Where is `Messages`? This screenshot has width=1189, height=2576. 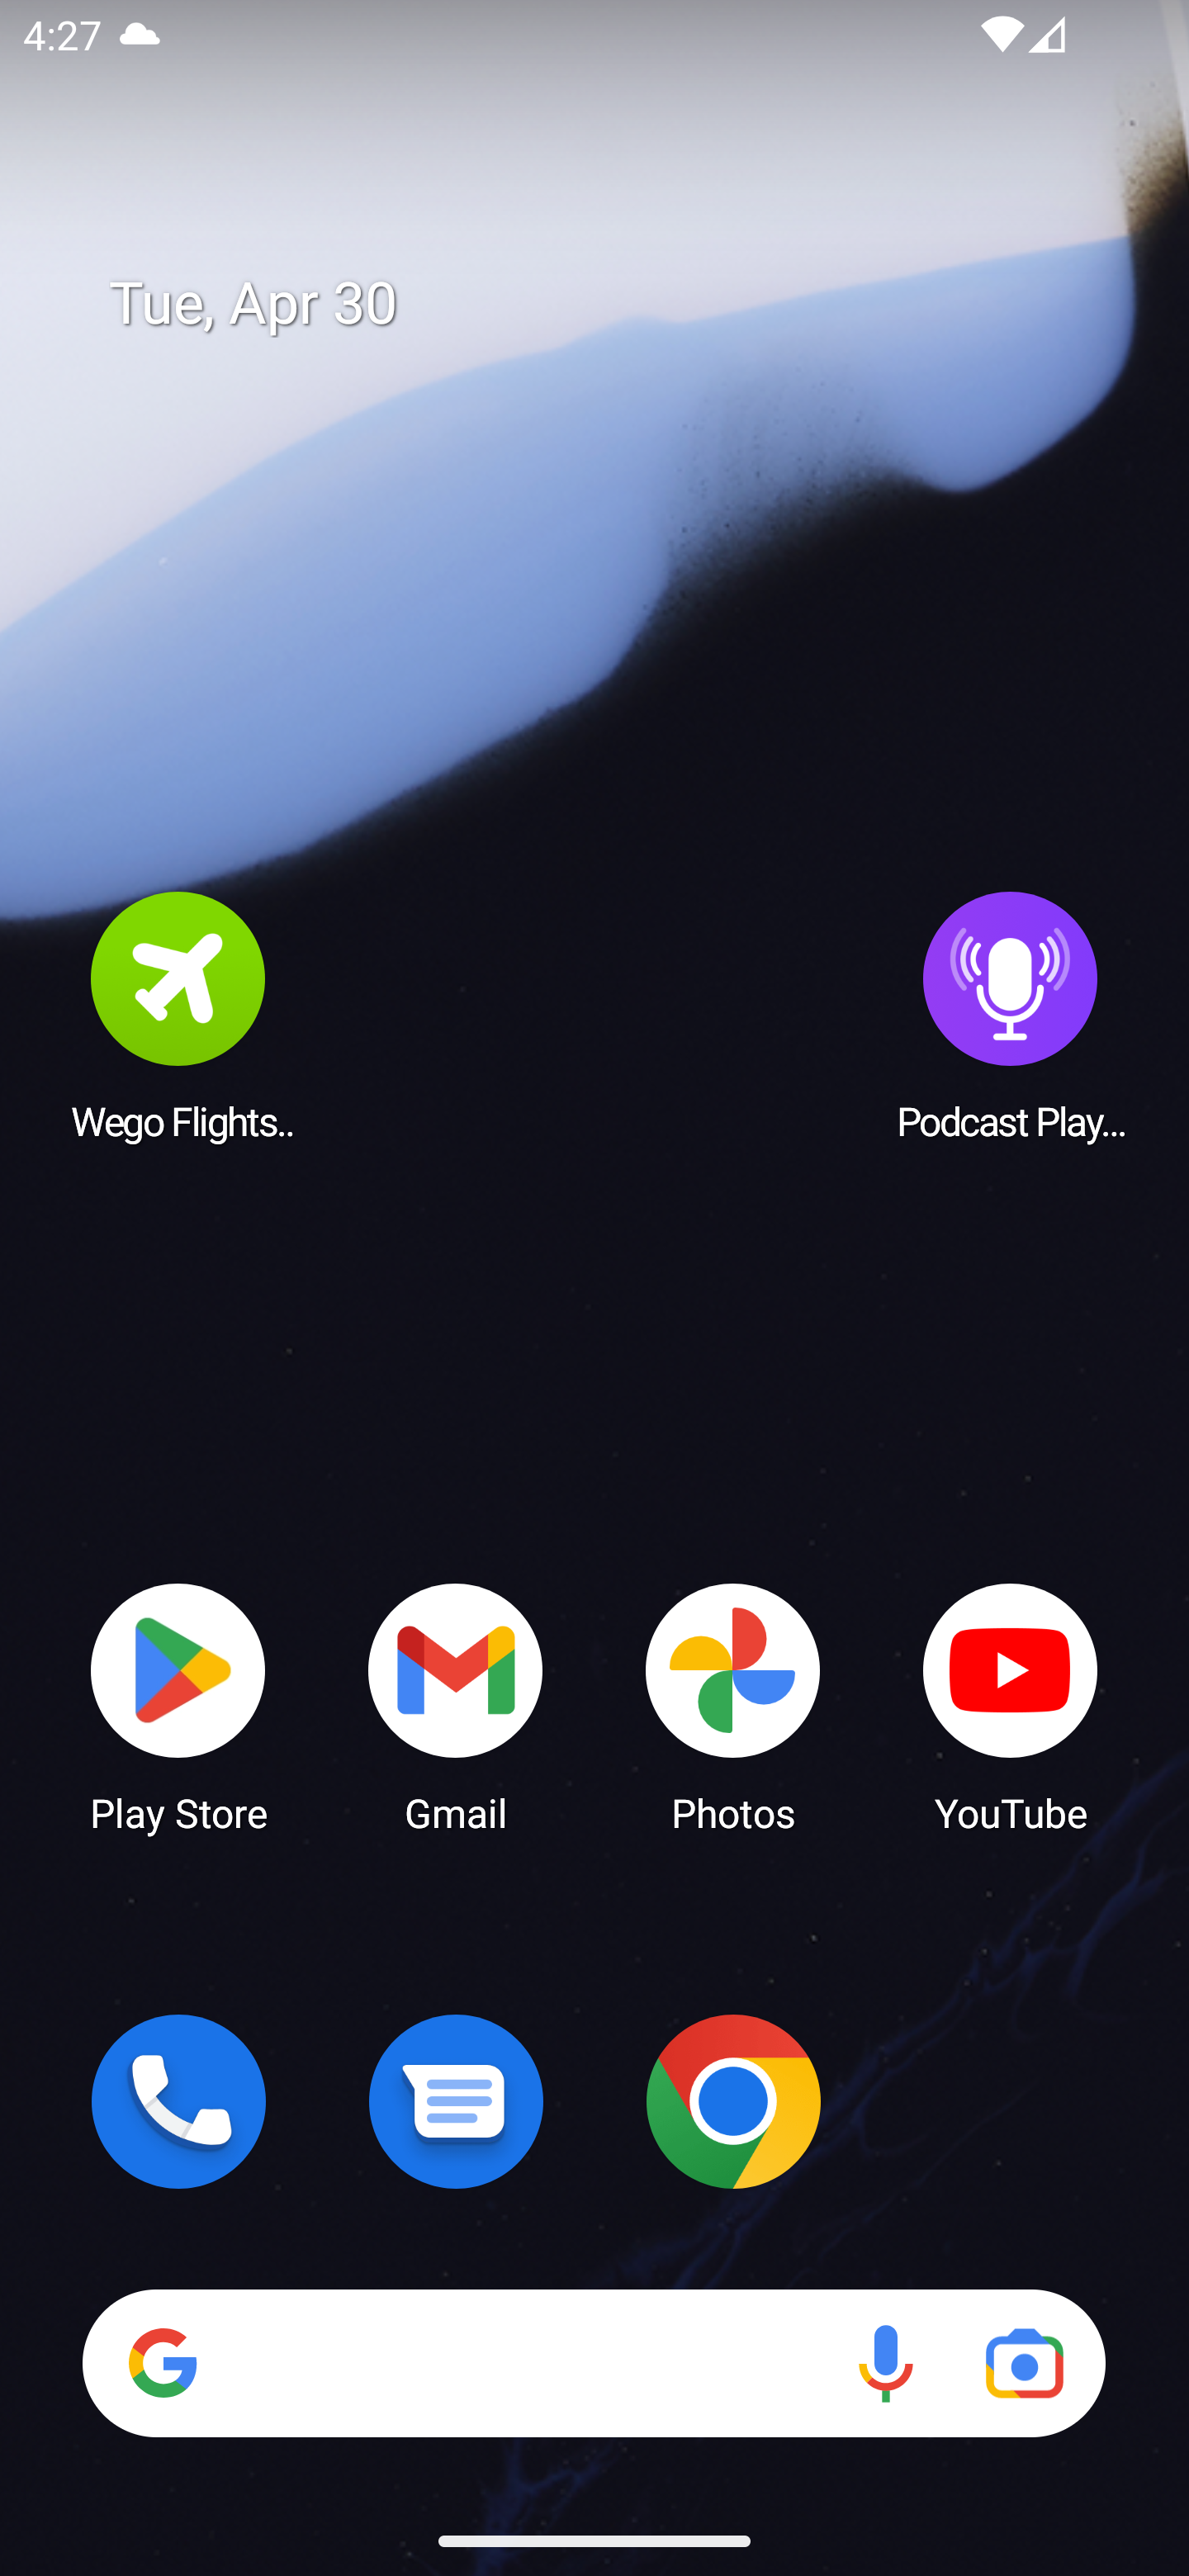 Messages is located at coordinates (456, 2101).